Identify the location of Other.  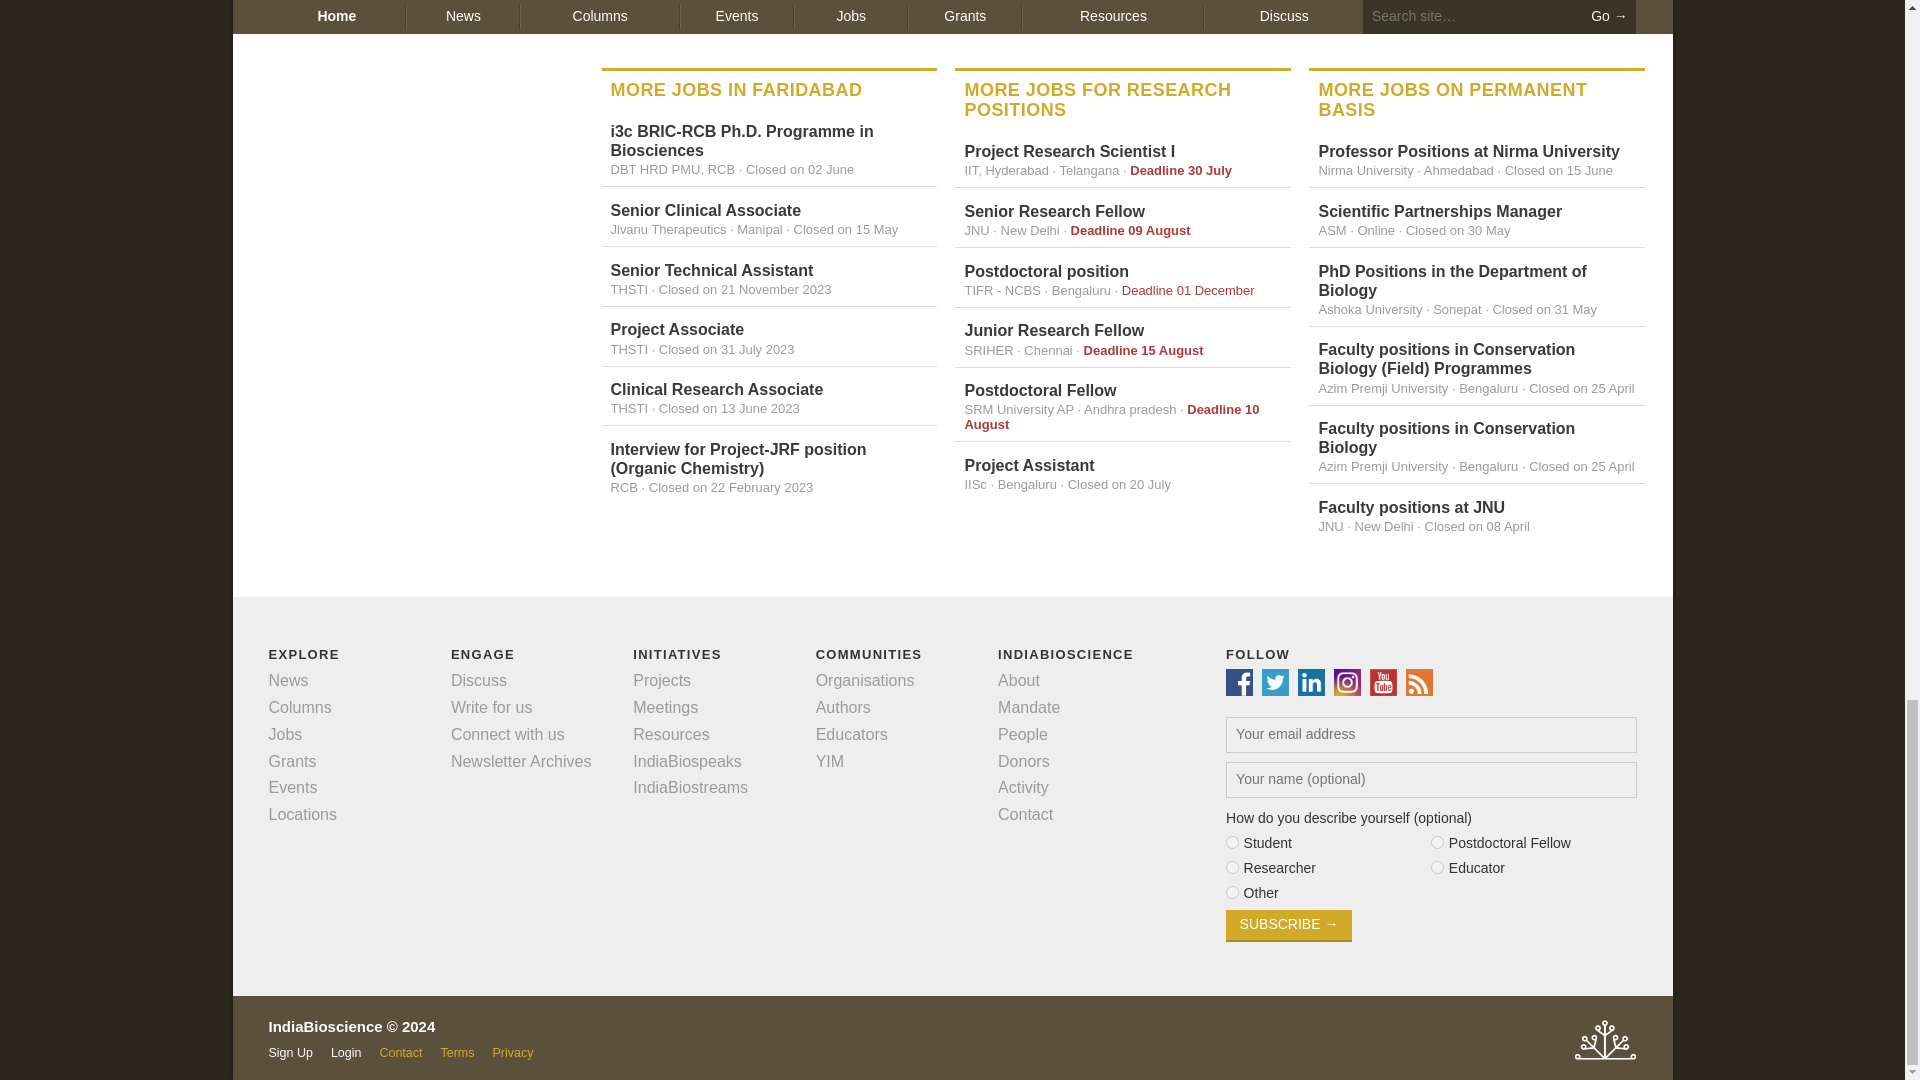
(1232, 892).